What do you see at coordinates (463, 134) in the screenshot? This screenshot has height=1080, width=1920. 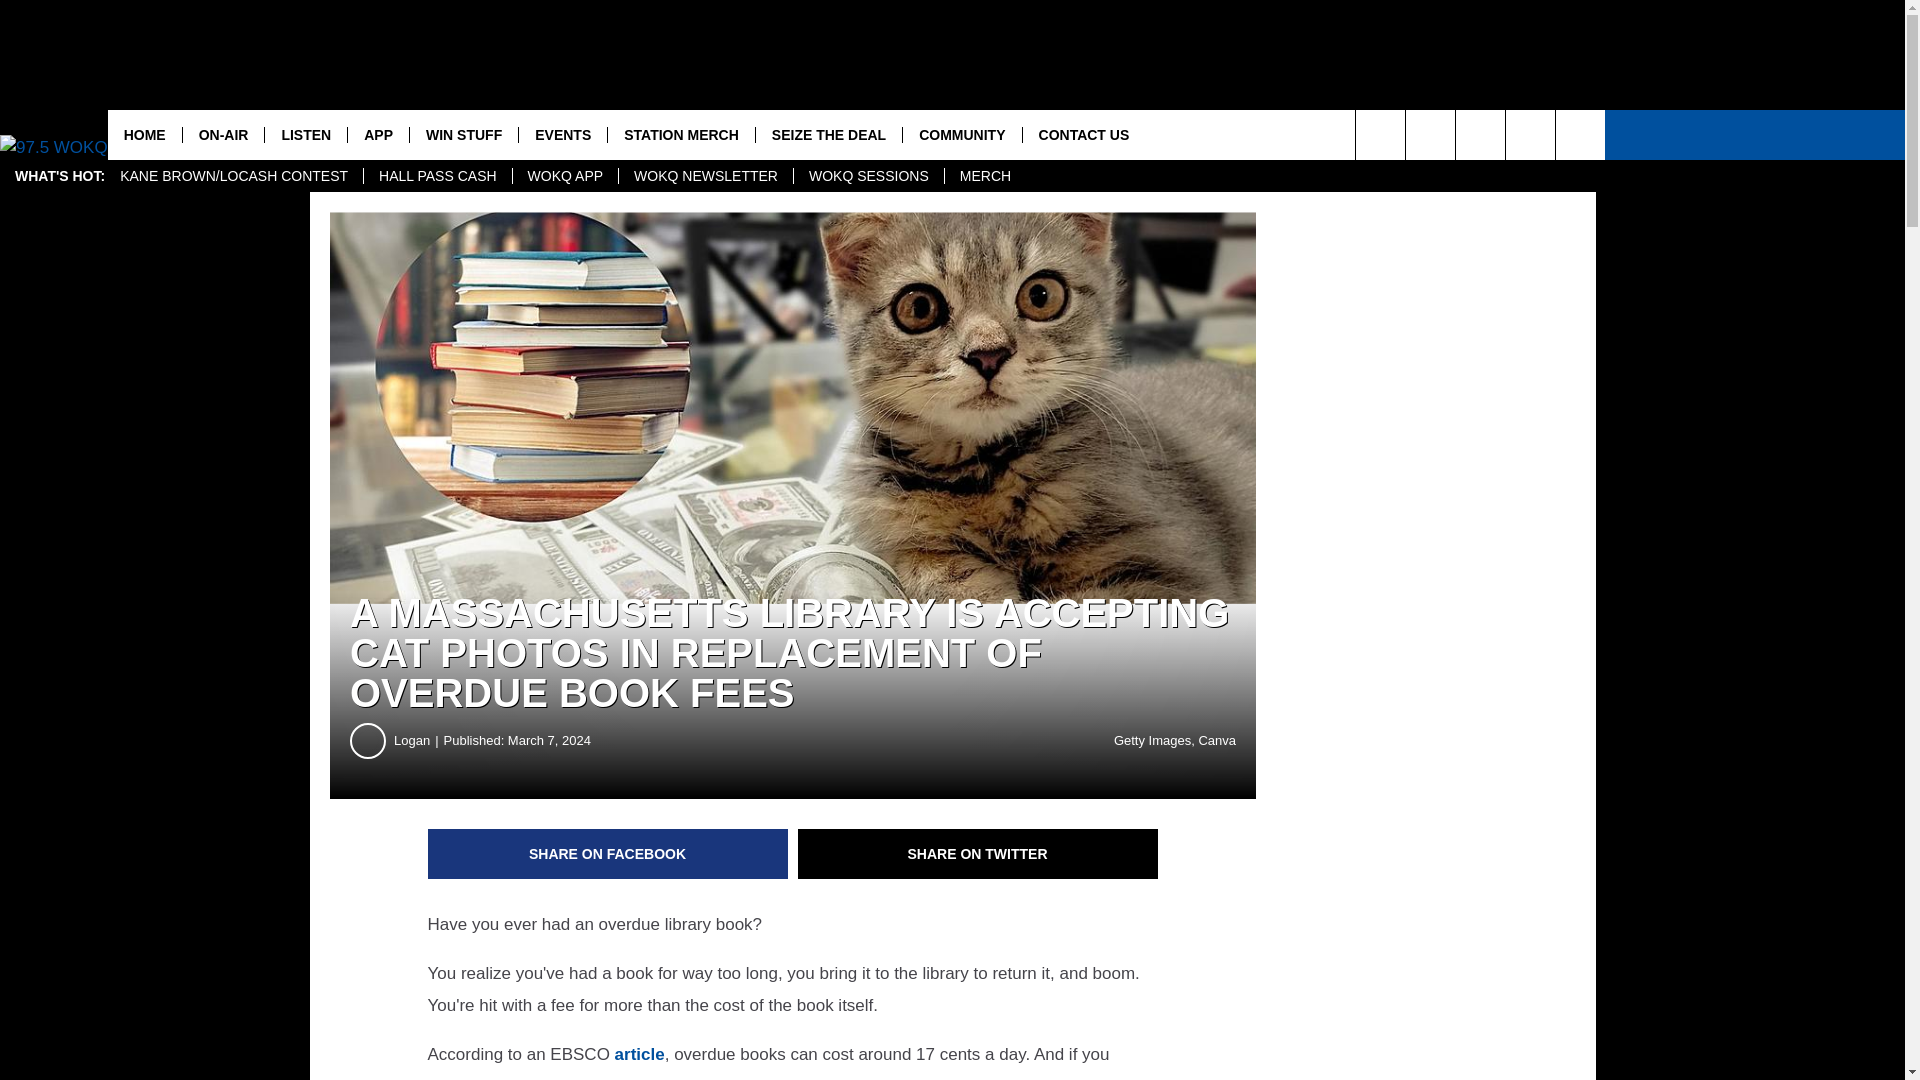 I see `WIN STUFF` at bounding box center [463, 134].